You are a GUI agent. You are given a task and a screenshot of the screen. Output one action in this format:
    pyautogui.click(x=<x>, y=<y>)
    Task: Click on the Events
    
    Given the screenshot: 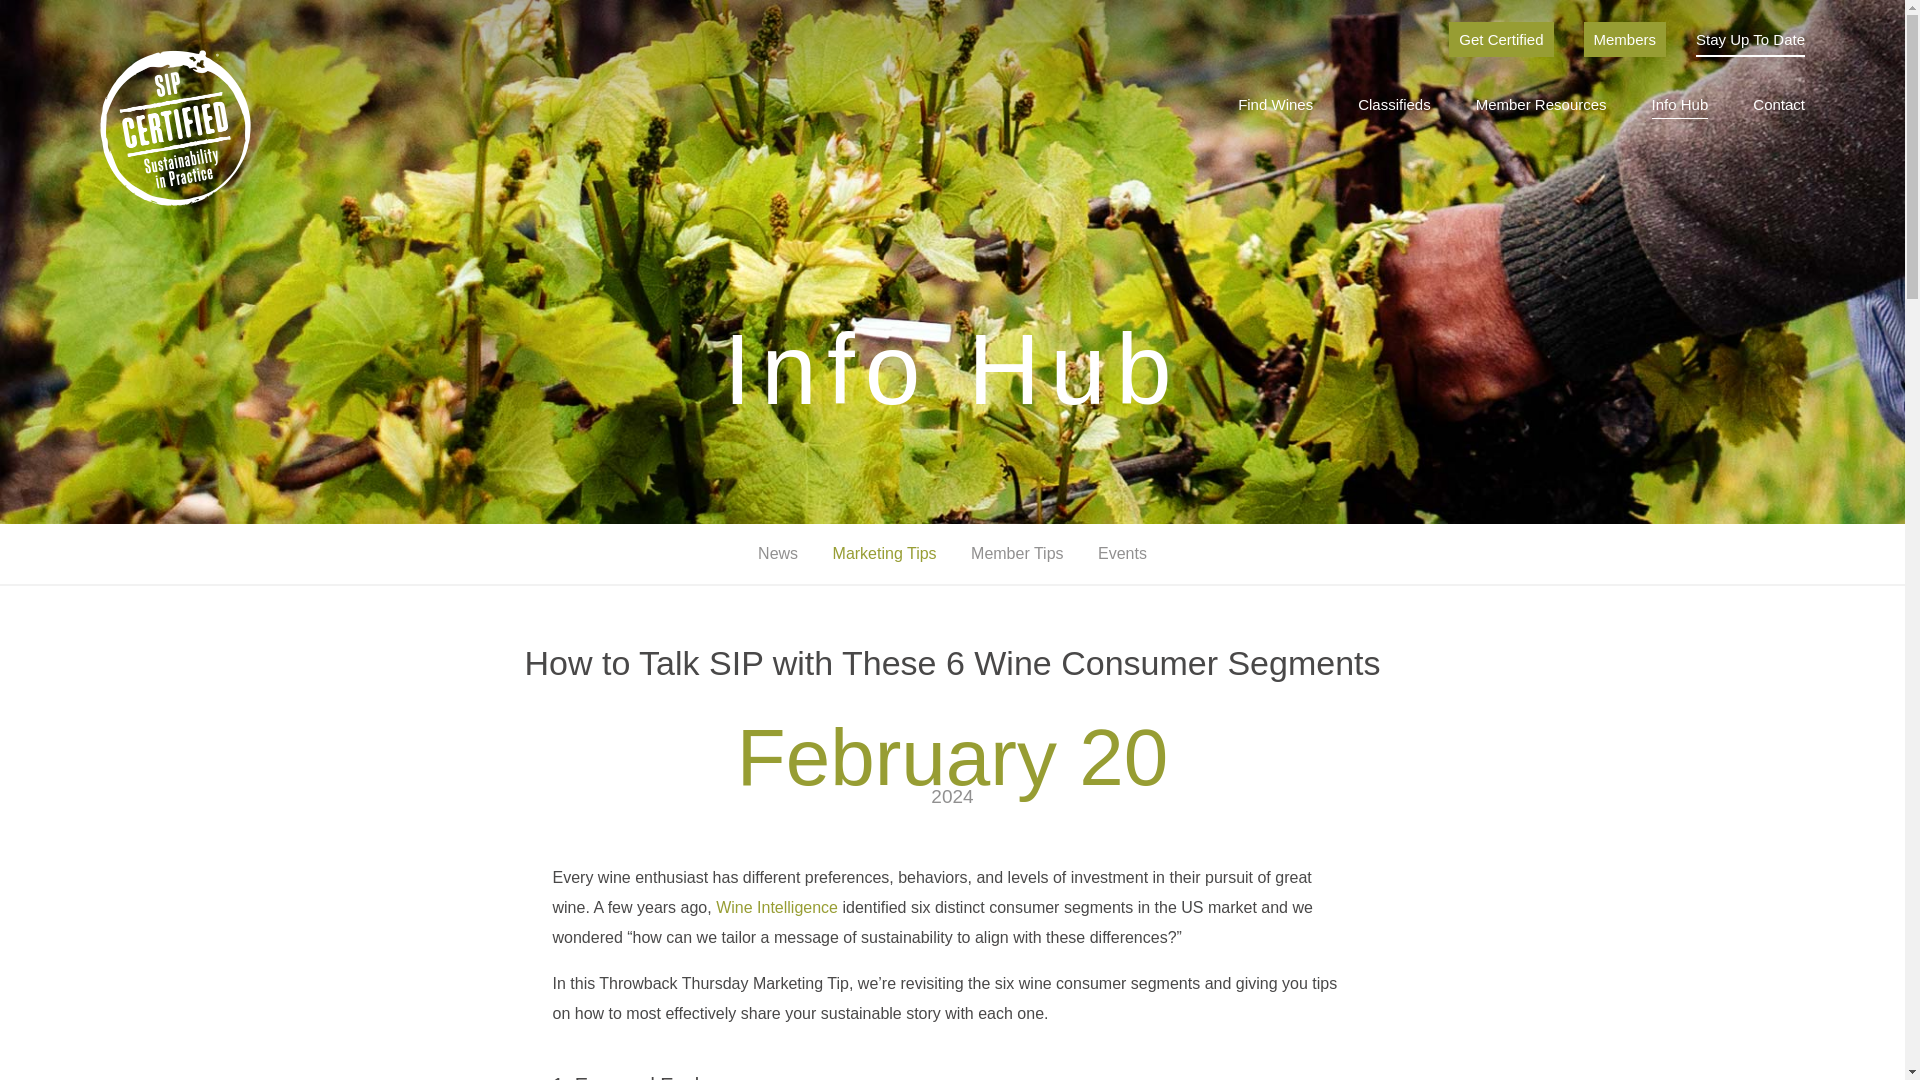 What is the action you would take?
    pyautogui.click(x=1122, y=553)
    